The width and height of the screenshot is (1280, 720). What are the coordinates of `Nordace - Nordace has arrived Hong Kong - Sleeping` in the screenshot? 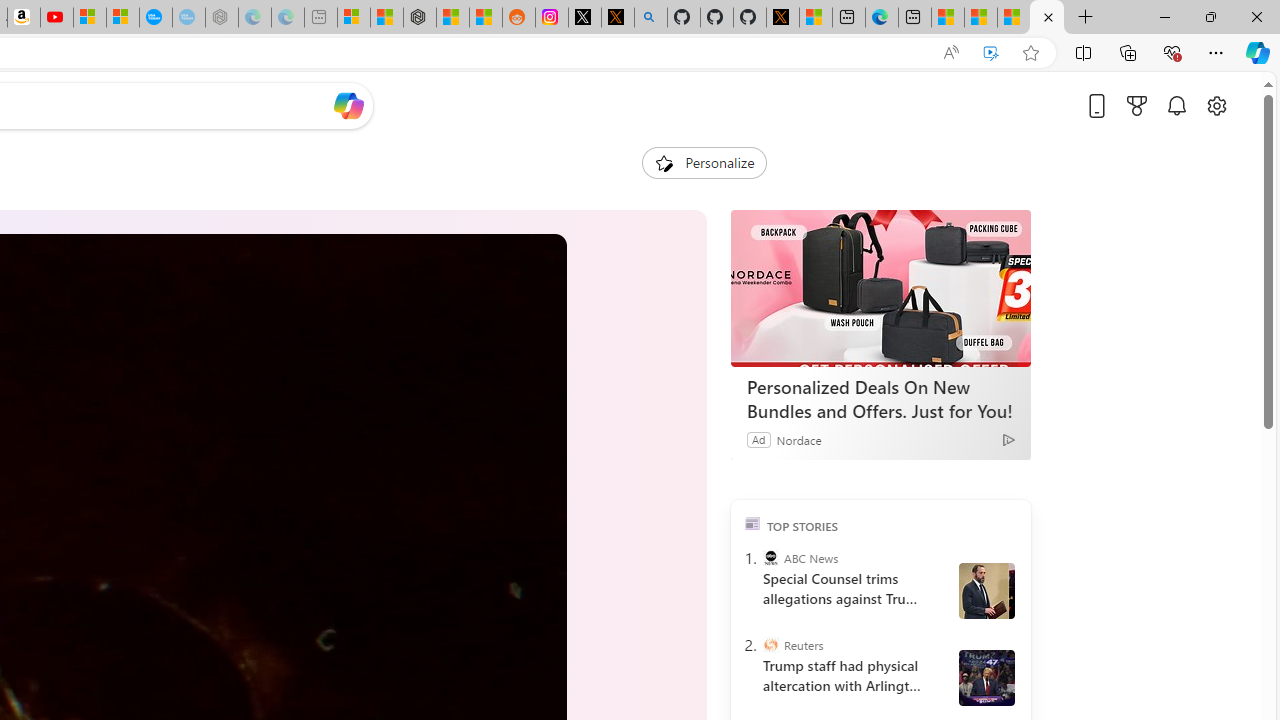 It's located at (222, 18).